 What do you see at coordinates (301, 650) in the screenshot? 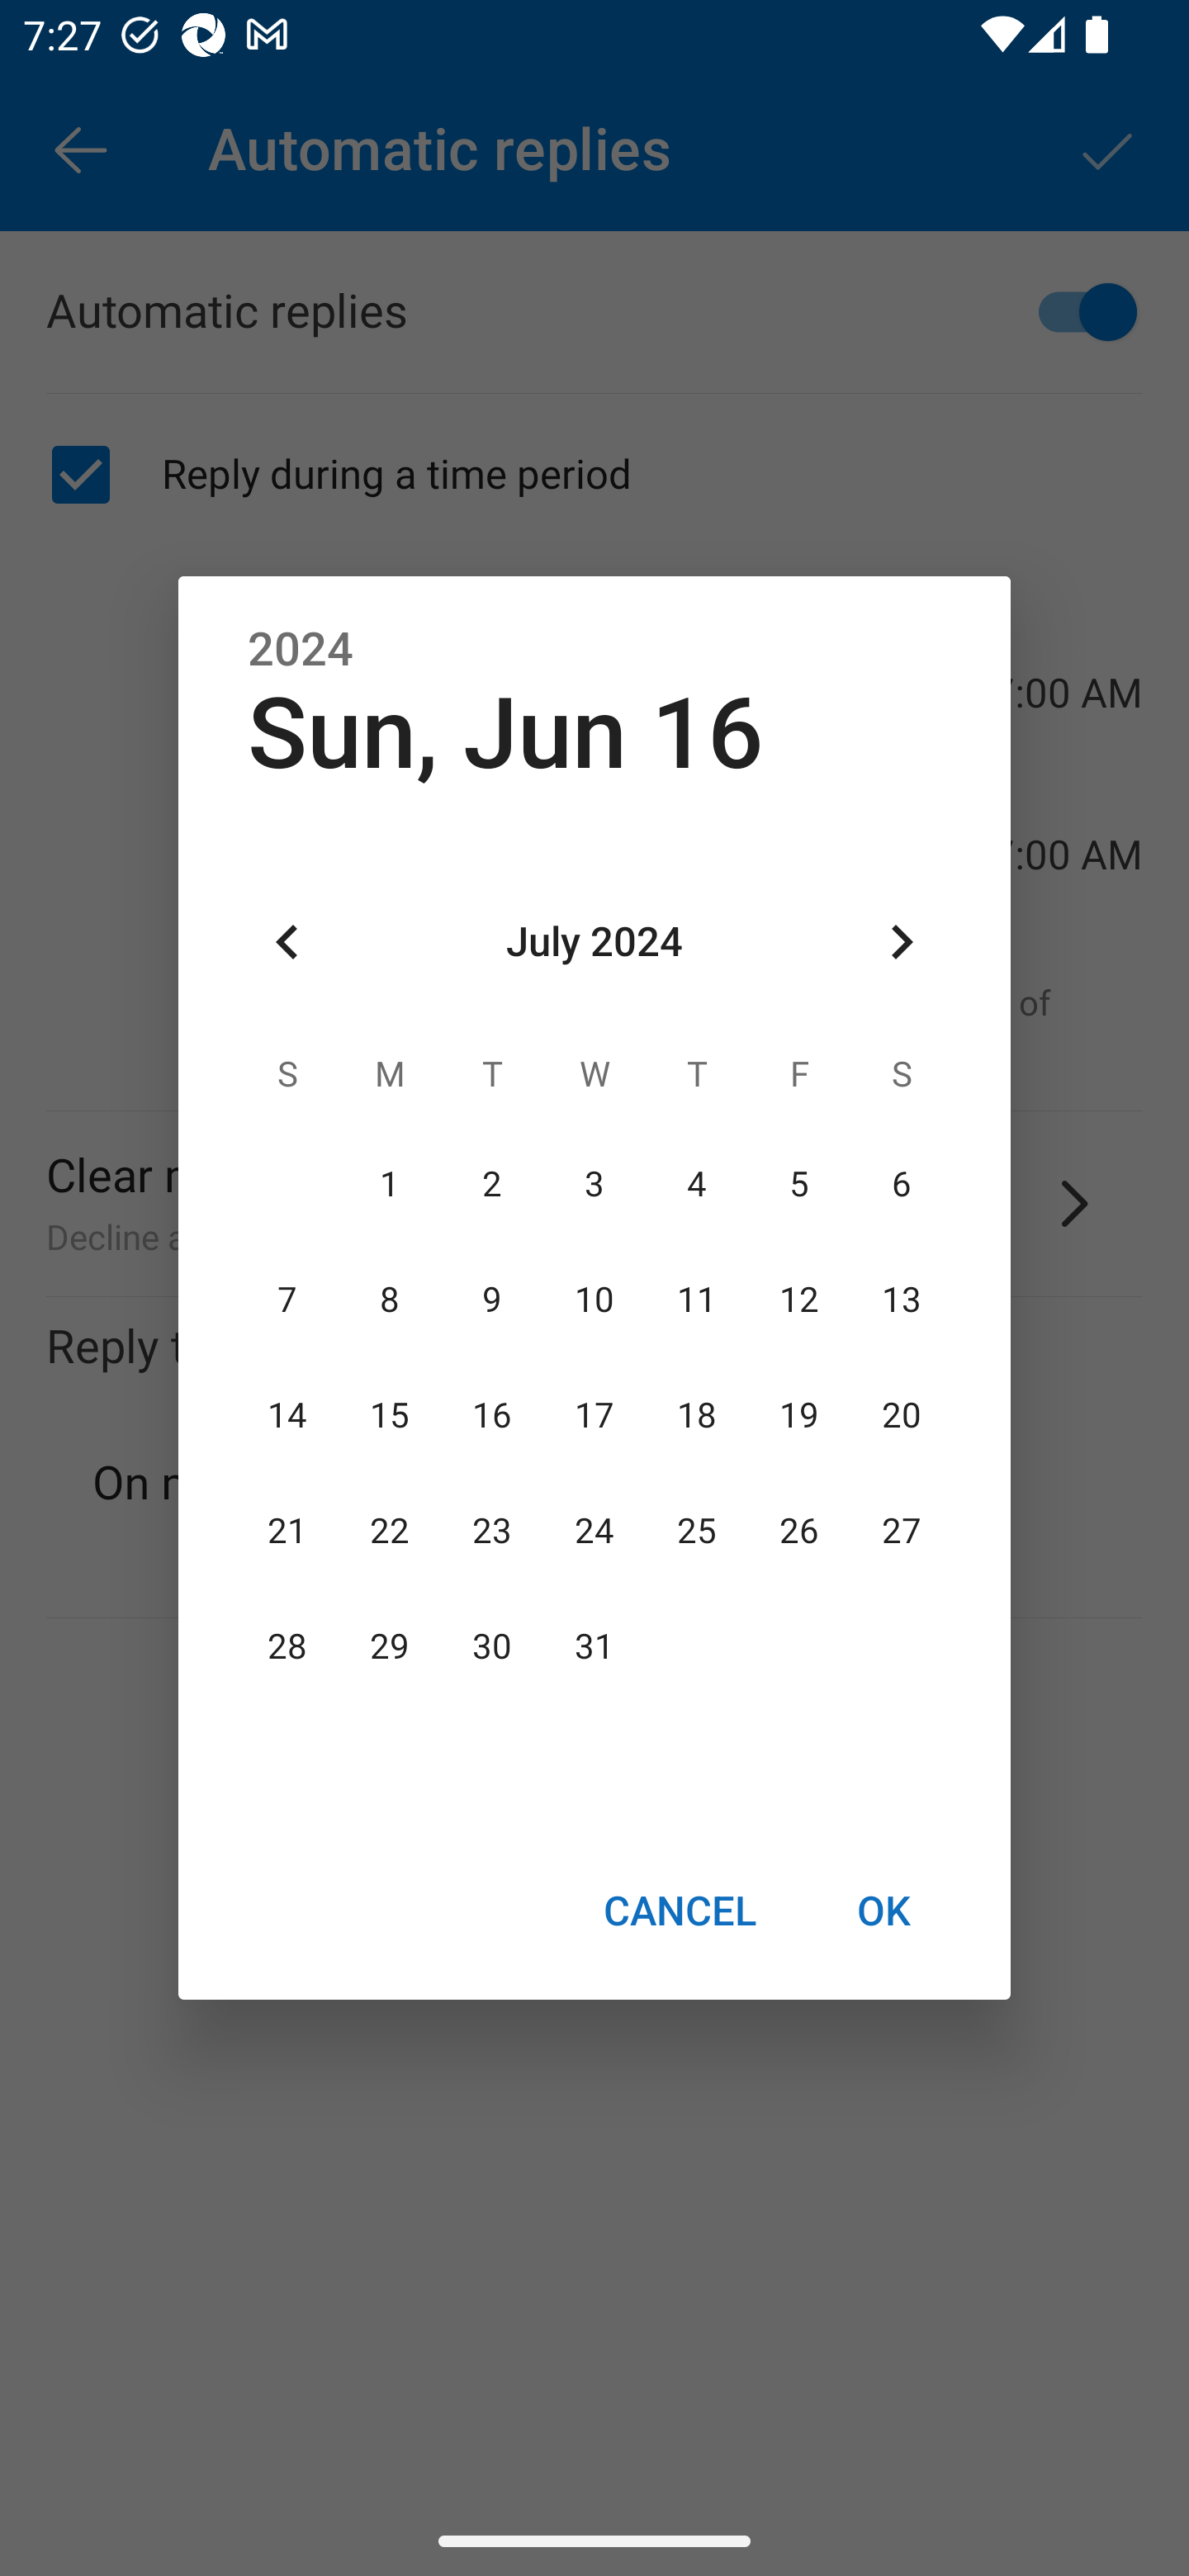
I see `2024` at bounding box center [301, 650].